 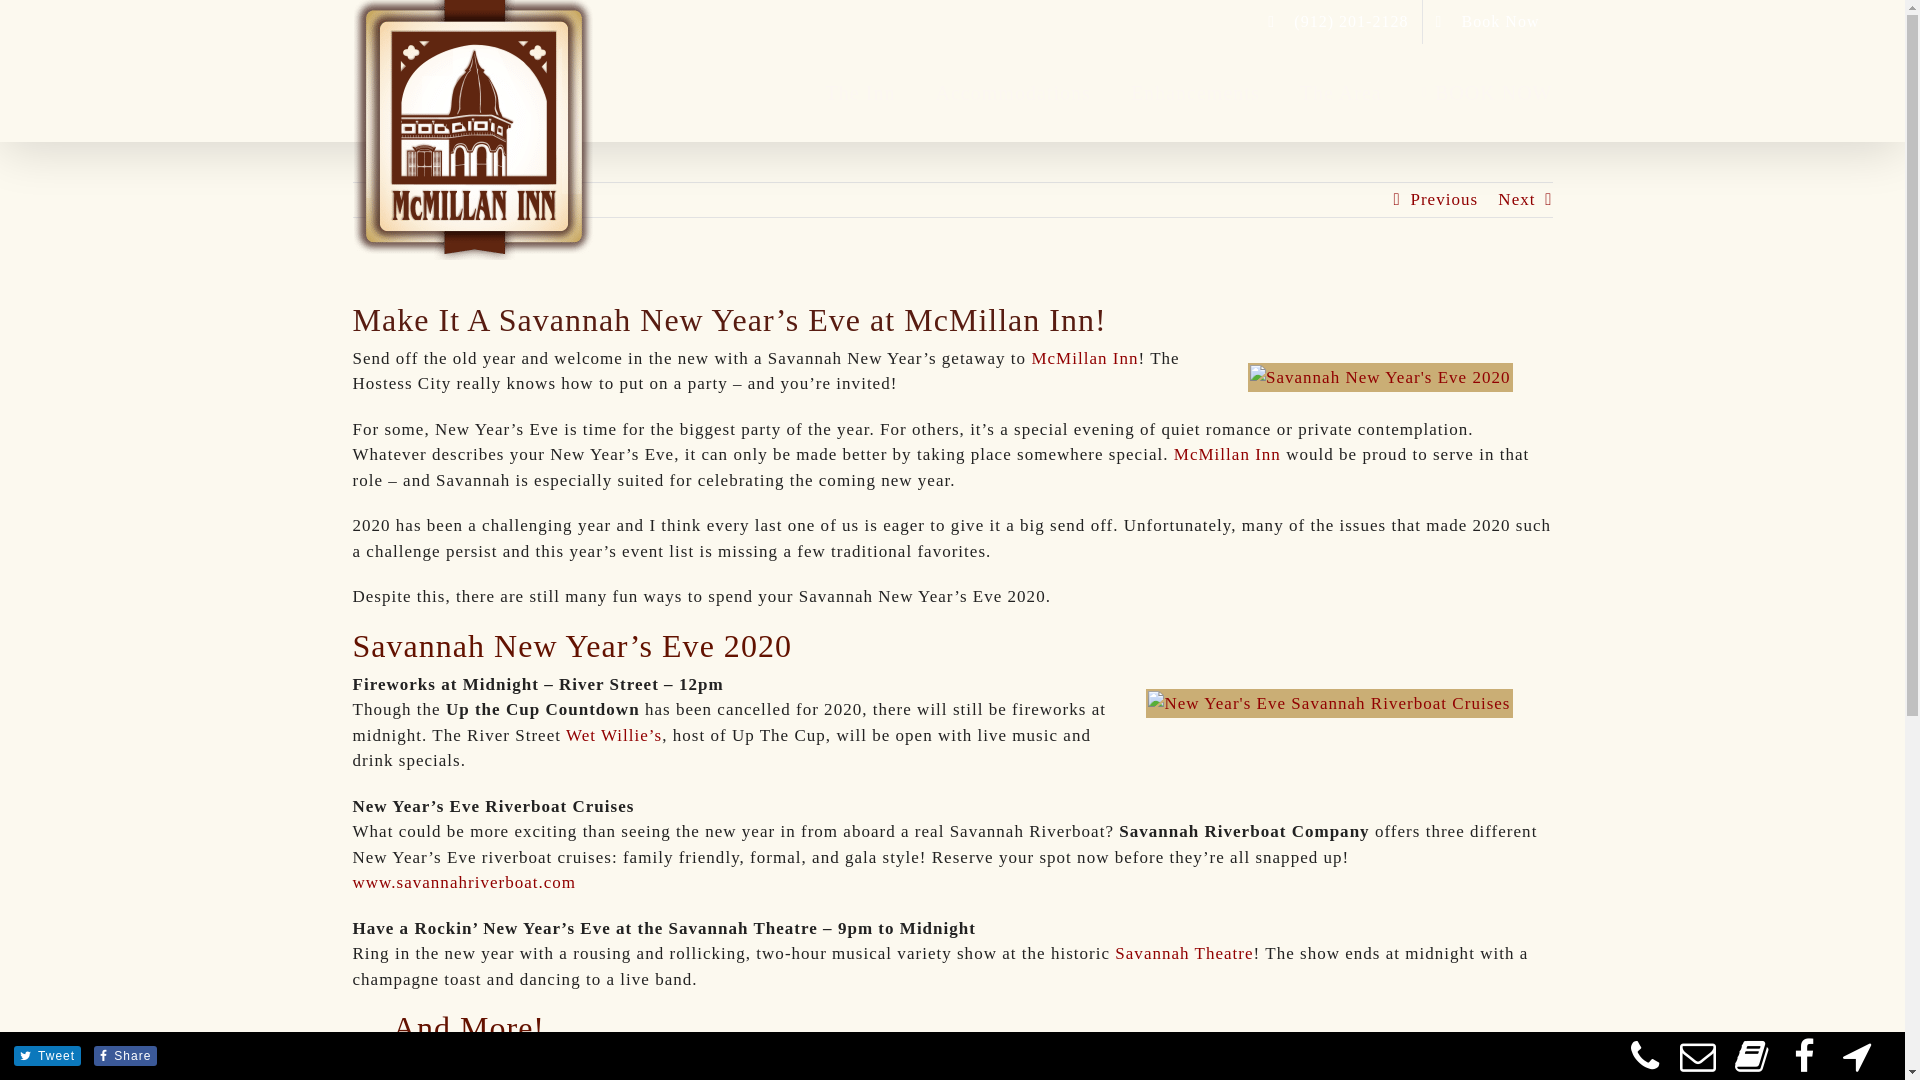 What do you see at coordinates (1444, 200) in the screenshot?
I see `Previous` at bounding box center [1444, 200].